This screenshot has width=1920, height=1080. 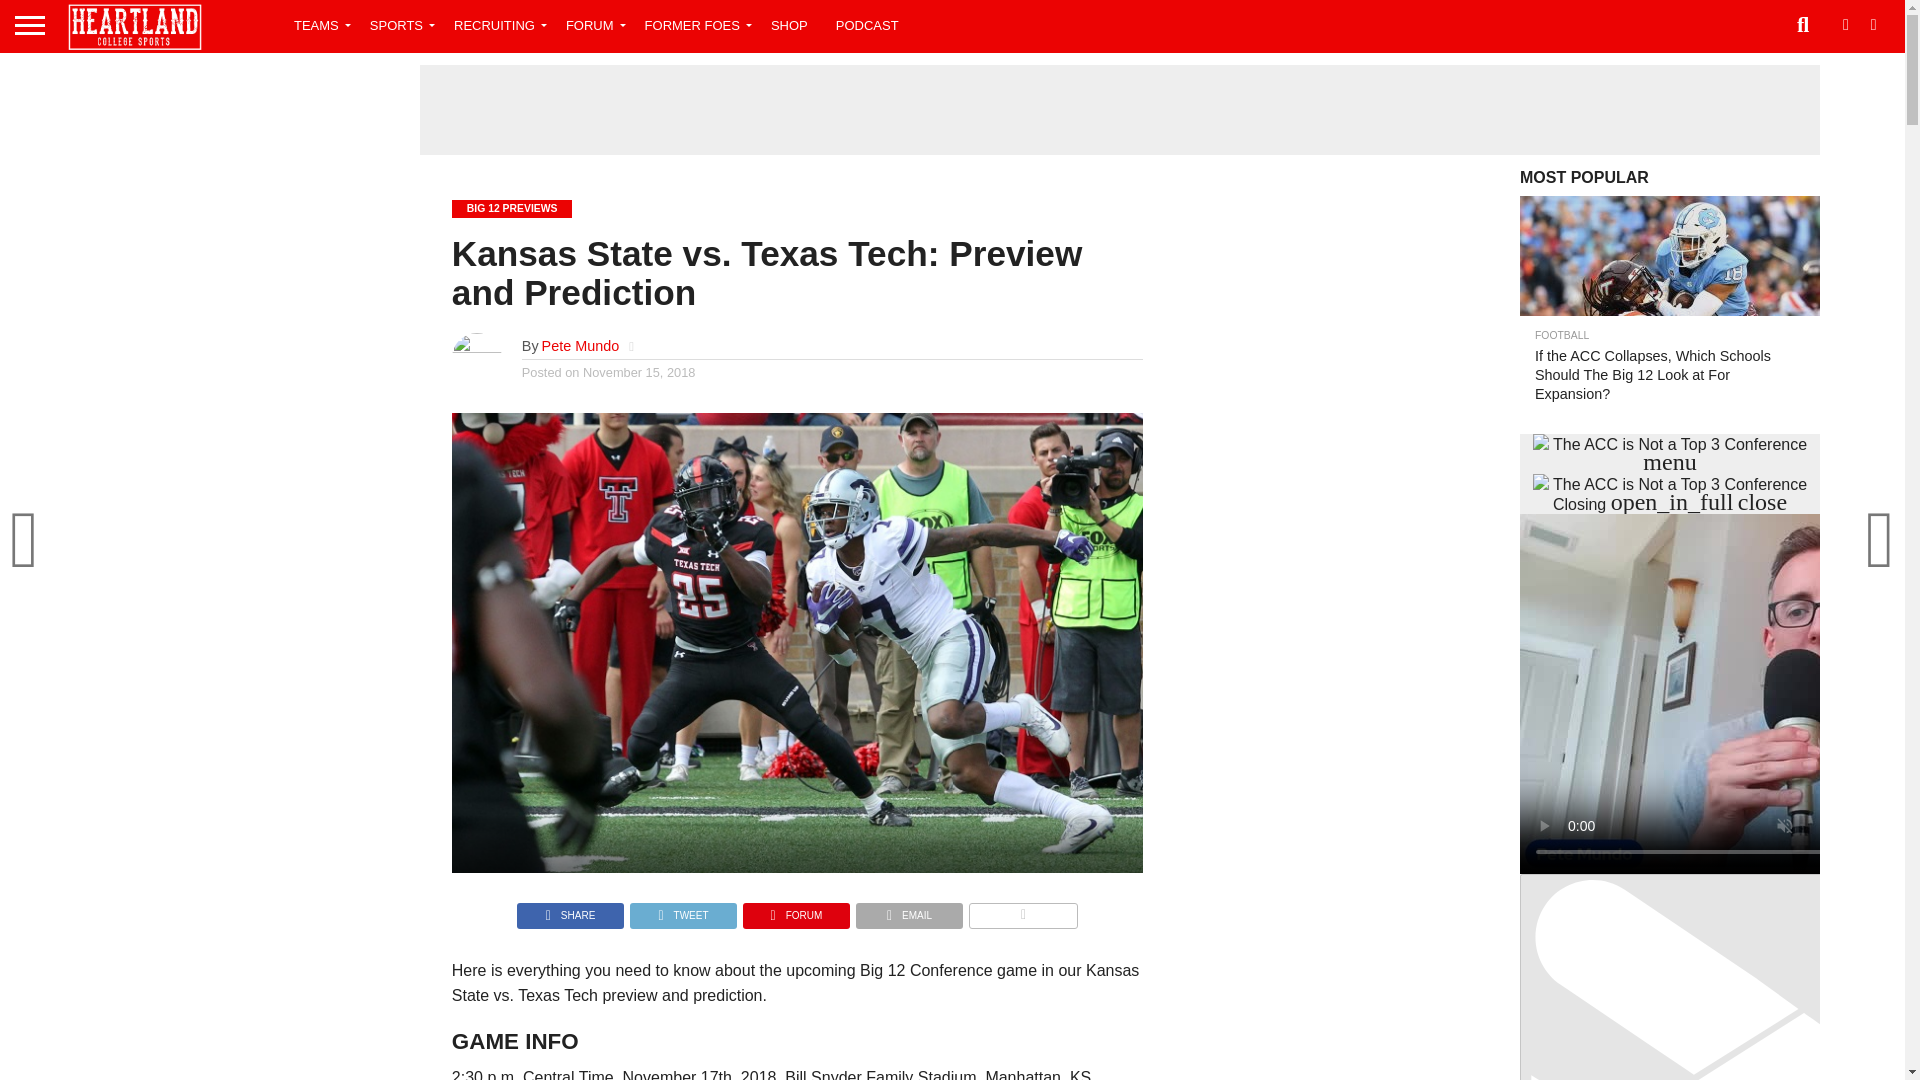 What do you see at coordinates (570, 910) in the screenshot?
I see `Share on Facebook` at bounding box center [570, 910].